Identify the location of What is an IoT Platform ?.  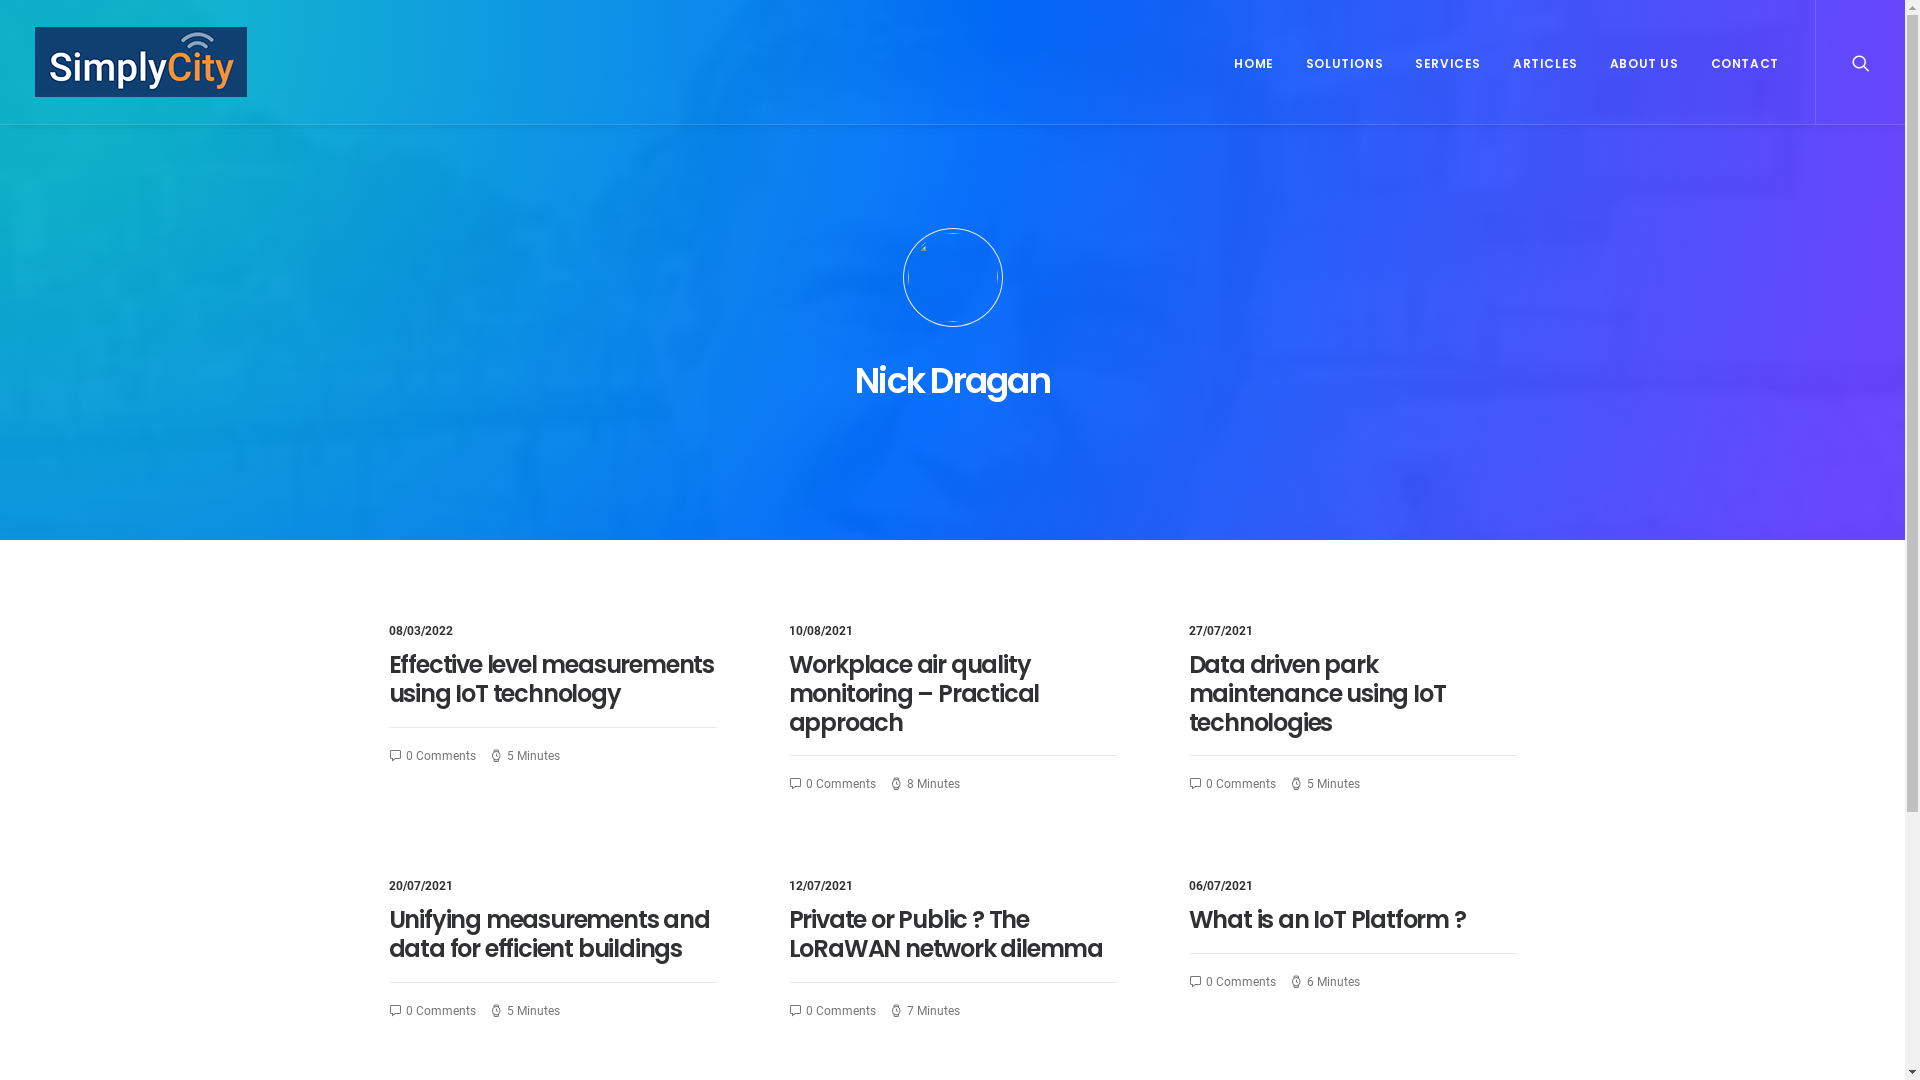
(1326, 920).